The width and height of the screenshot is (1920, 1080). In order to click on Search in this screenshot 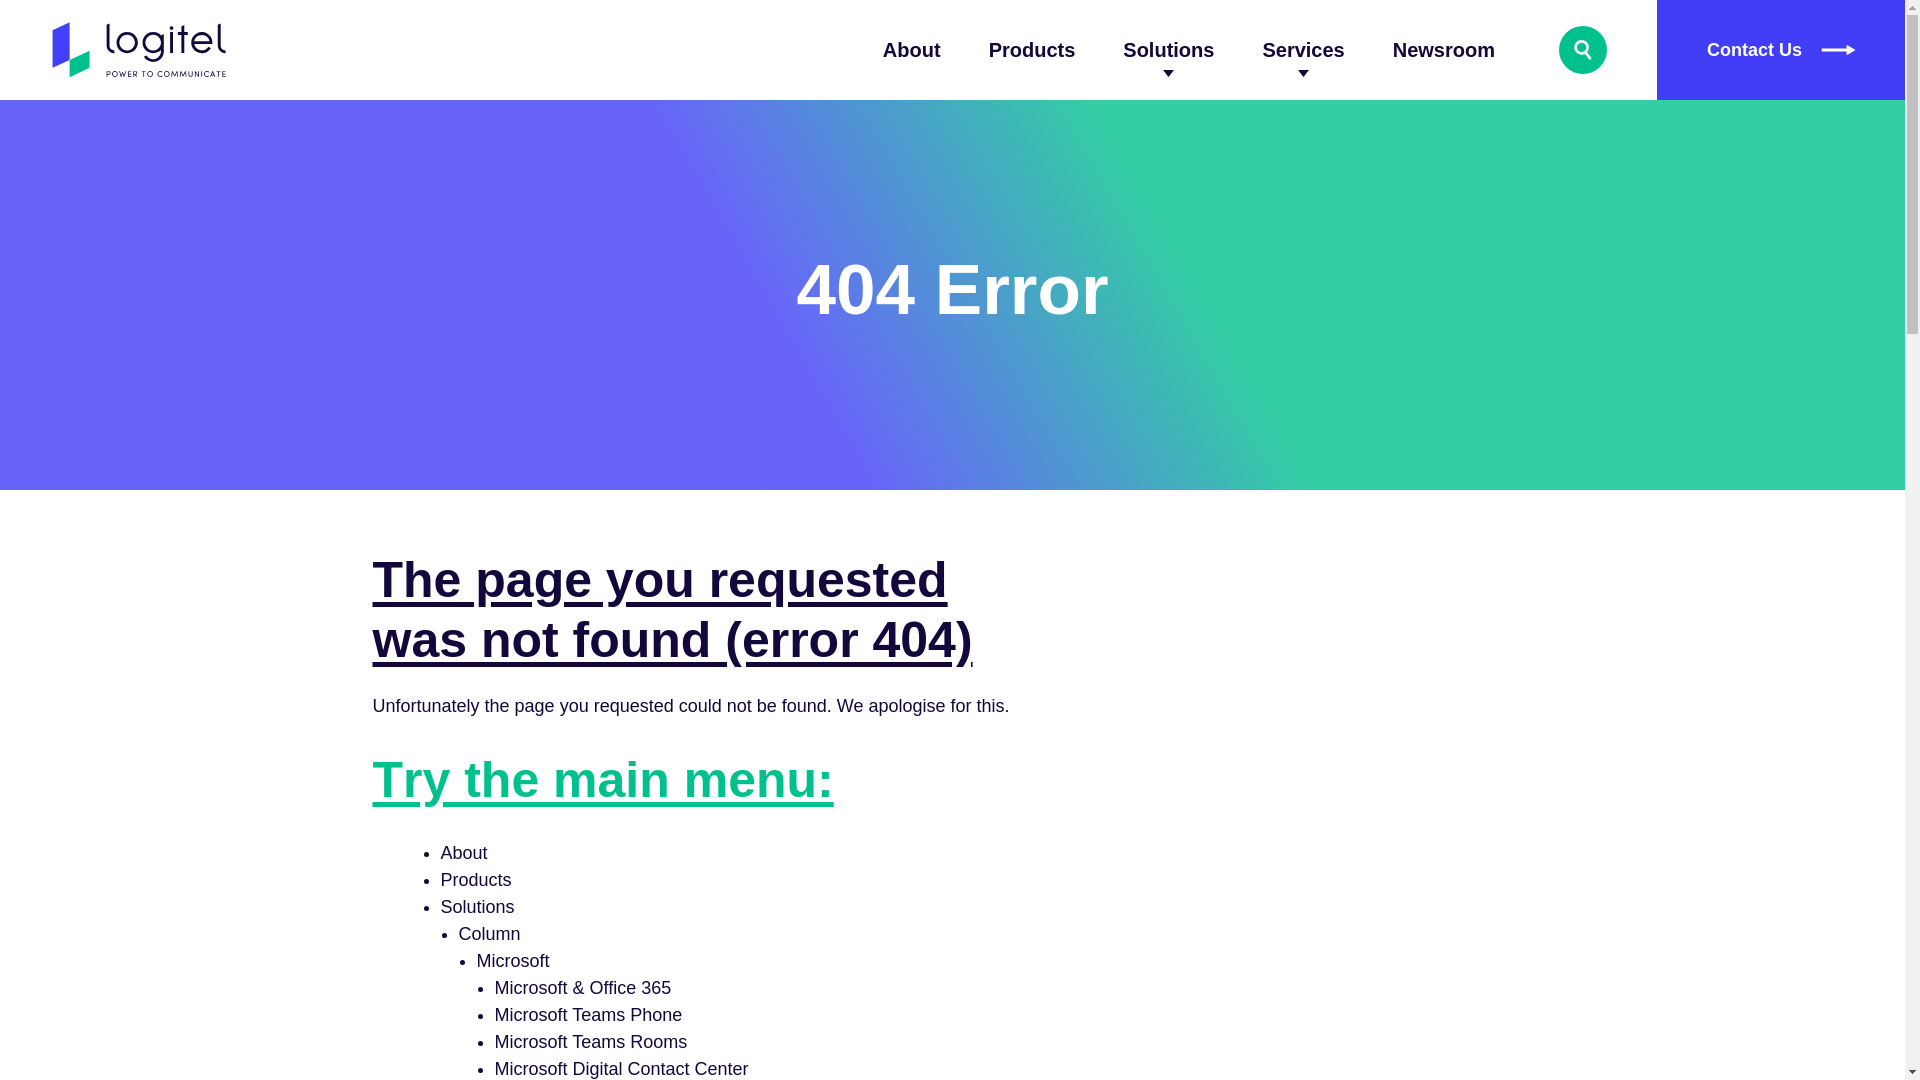, I will do `click(1583, 50)`.